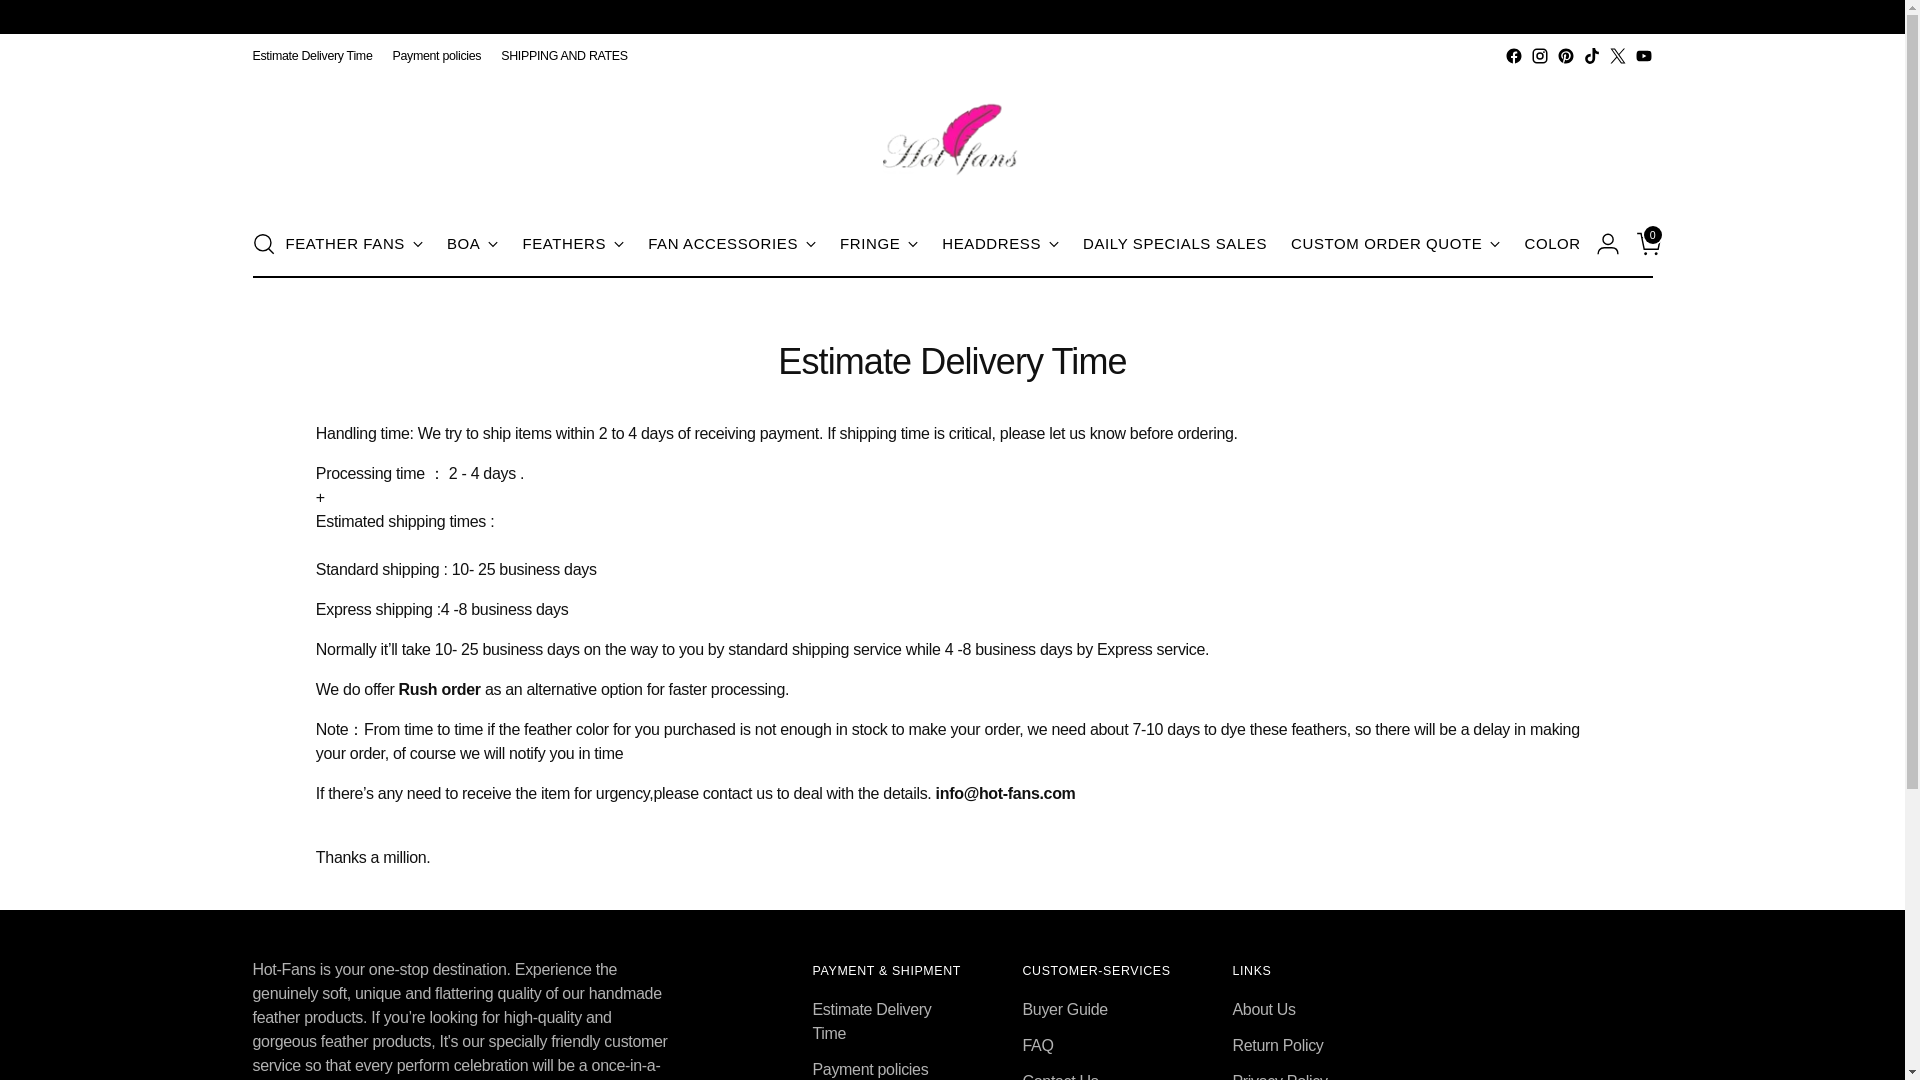 Image resolution: width=1920 pixels, height=1080 pixels. What do you see at coordinates (564, 55) in the screenshot?
I see `SHIPPING AND RATES` at bounding box center [564, 55].